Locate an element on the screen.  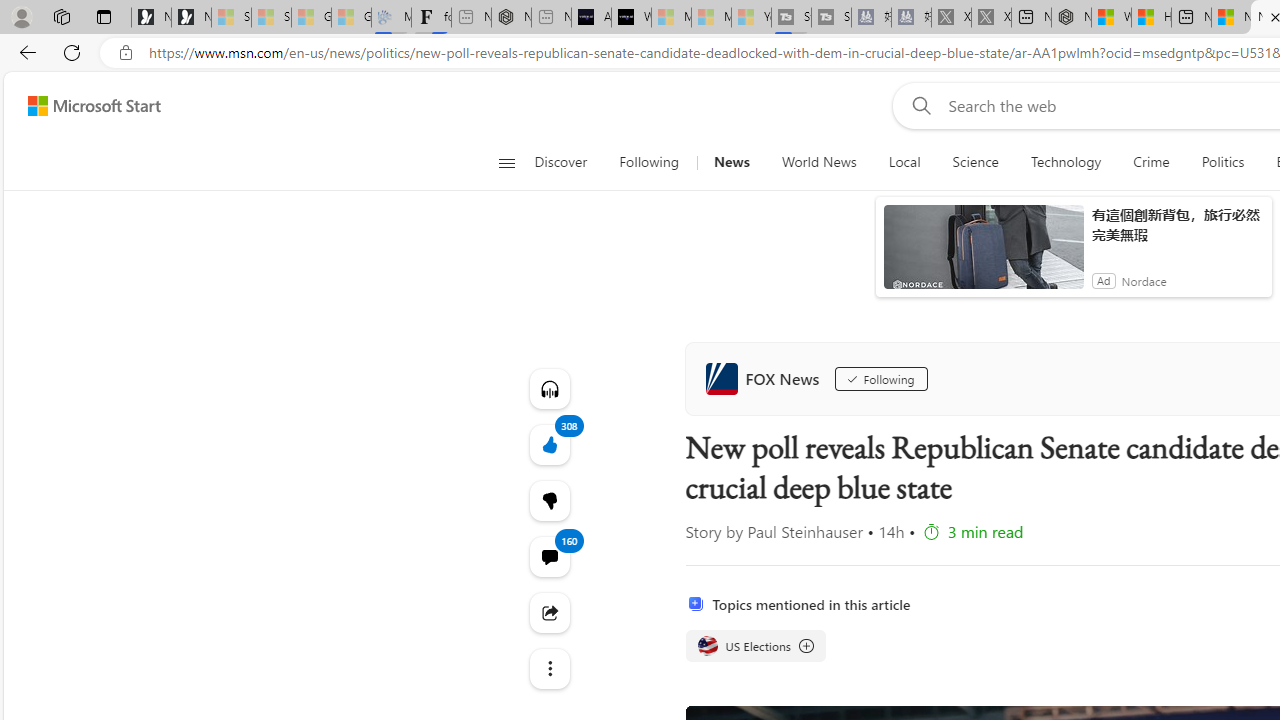
Microsoft Start Sports - Sleeping is located at coordinates (671, 18).